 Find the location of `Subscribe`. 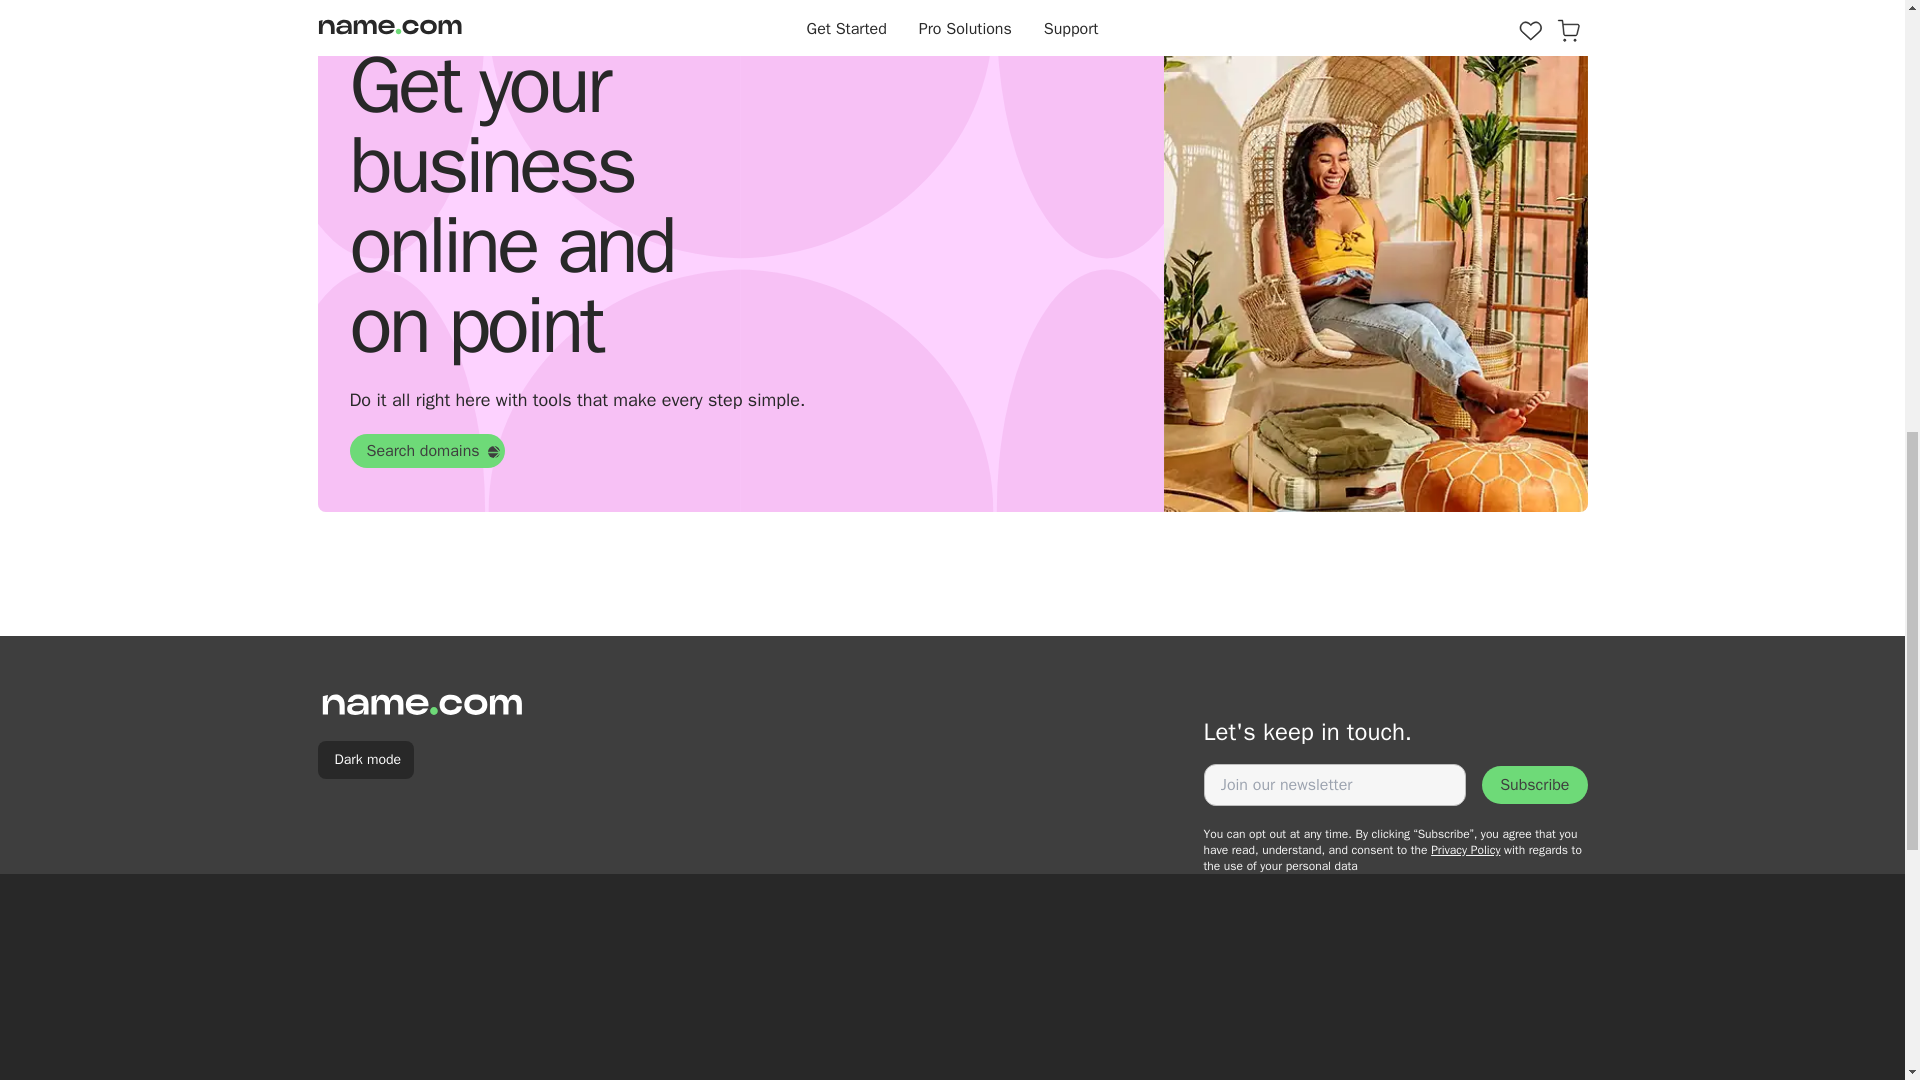

Subscribe is located at coordinates (1534, 784).